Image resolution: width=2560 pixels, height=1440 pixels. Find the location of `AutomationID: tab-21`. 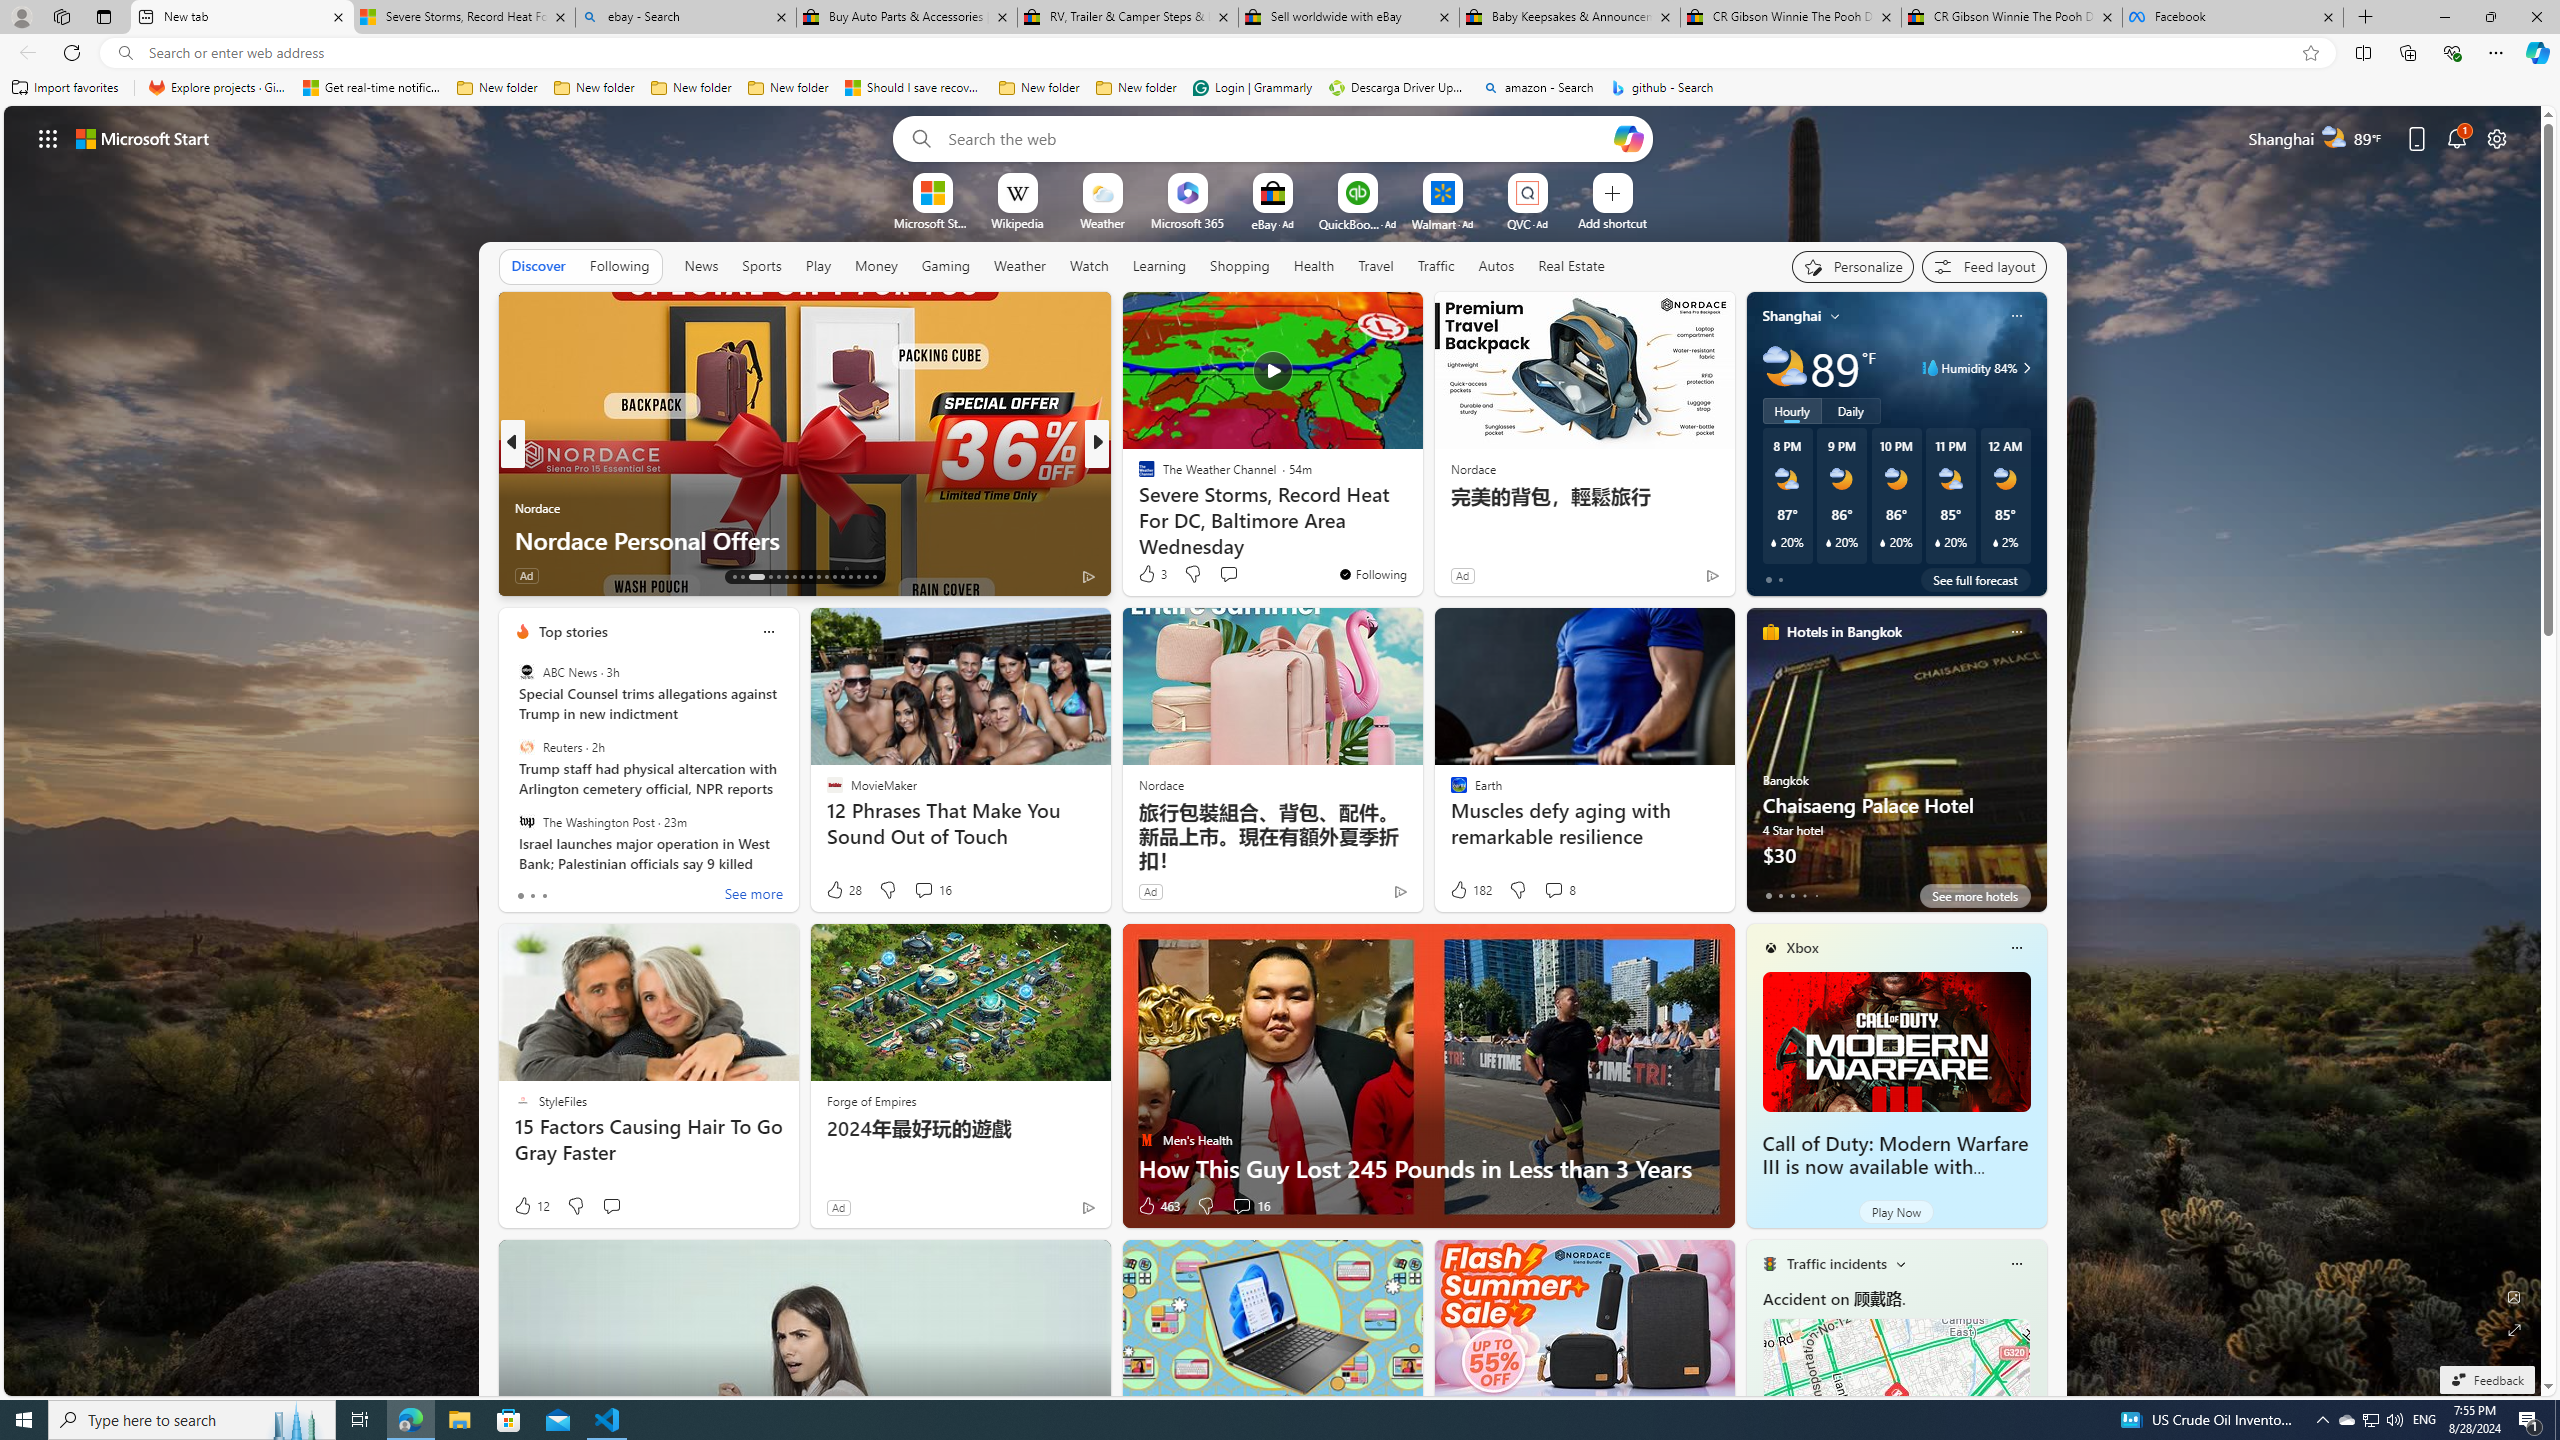

AutomationID: tab-21 is located at coordinates (810, 577).